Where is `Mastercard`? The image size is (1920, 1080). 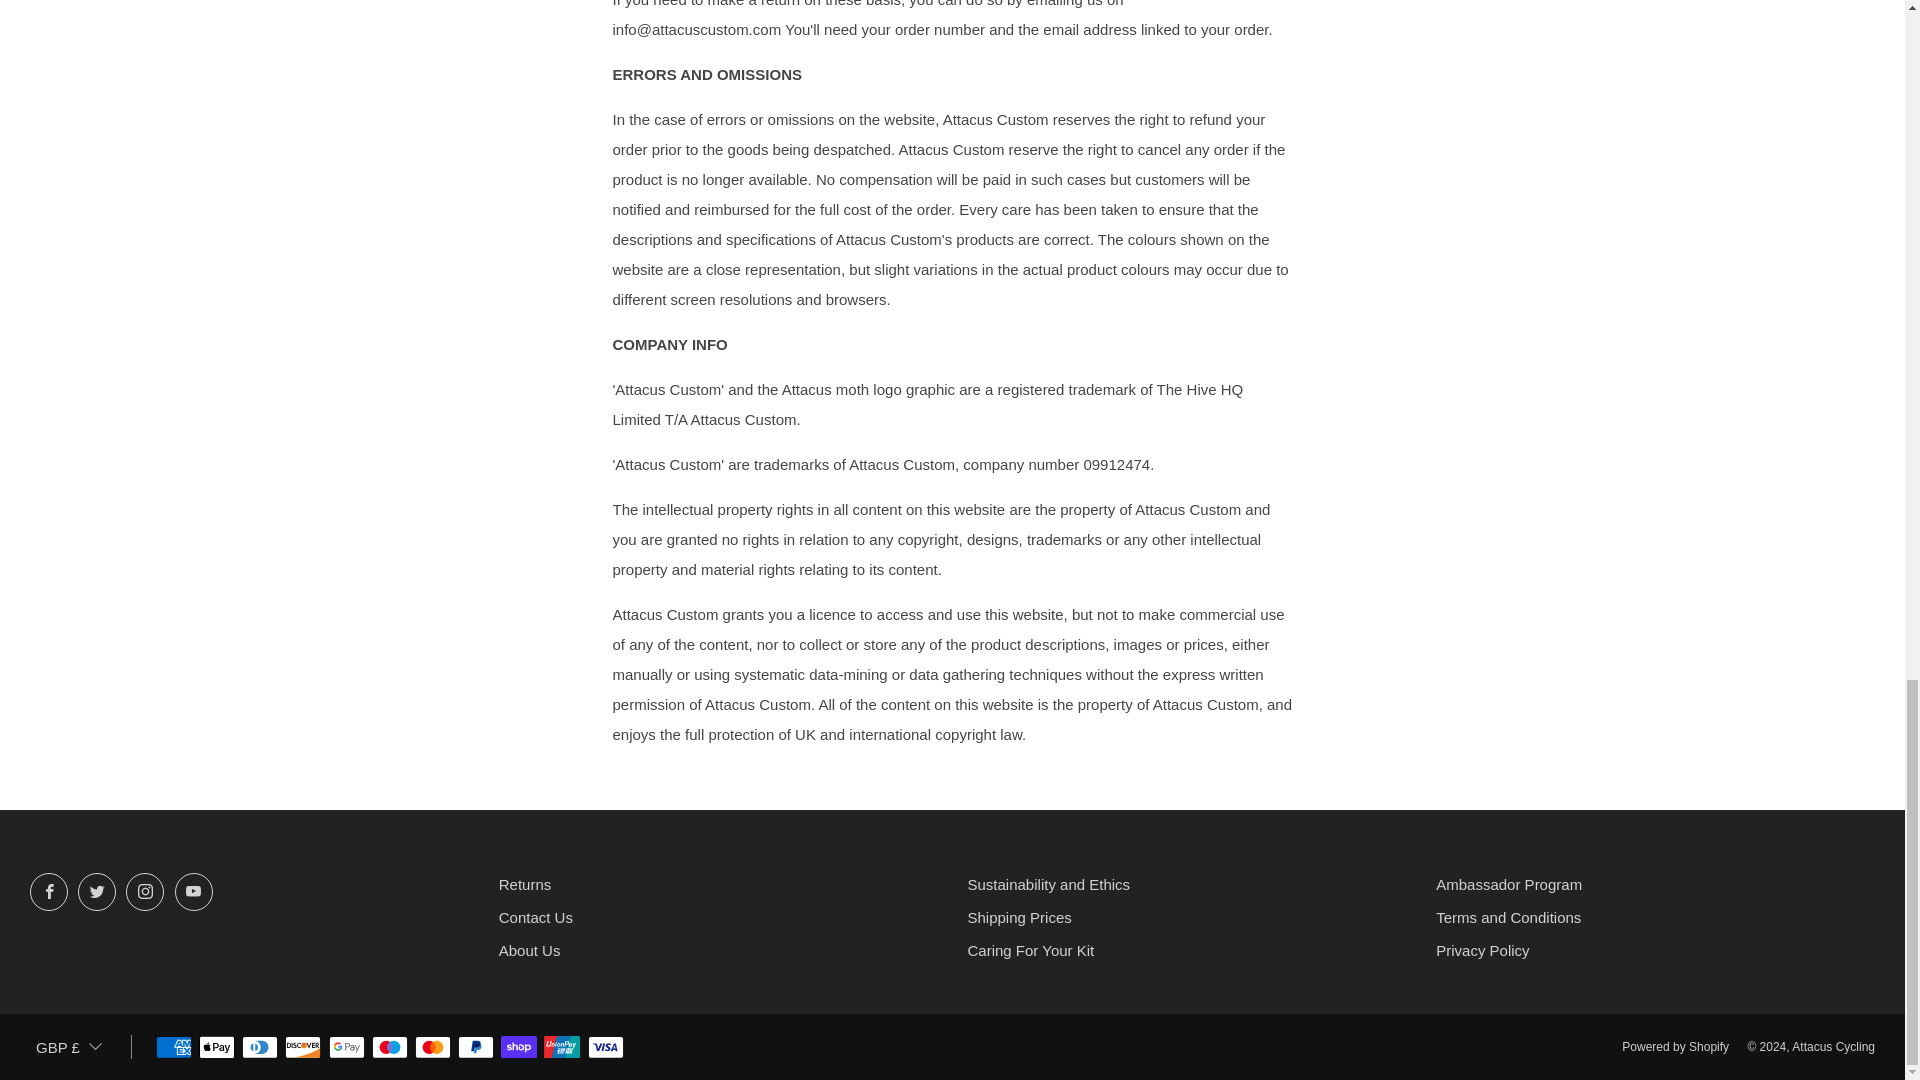 Mastercard is located at coordinates (432, 1048).